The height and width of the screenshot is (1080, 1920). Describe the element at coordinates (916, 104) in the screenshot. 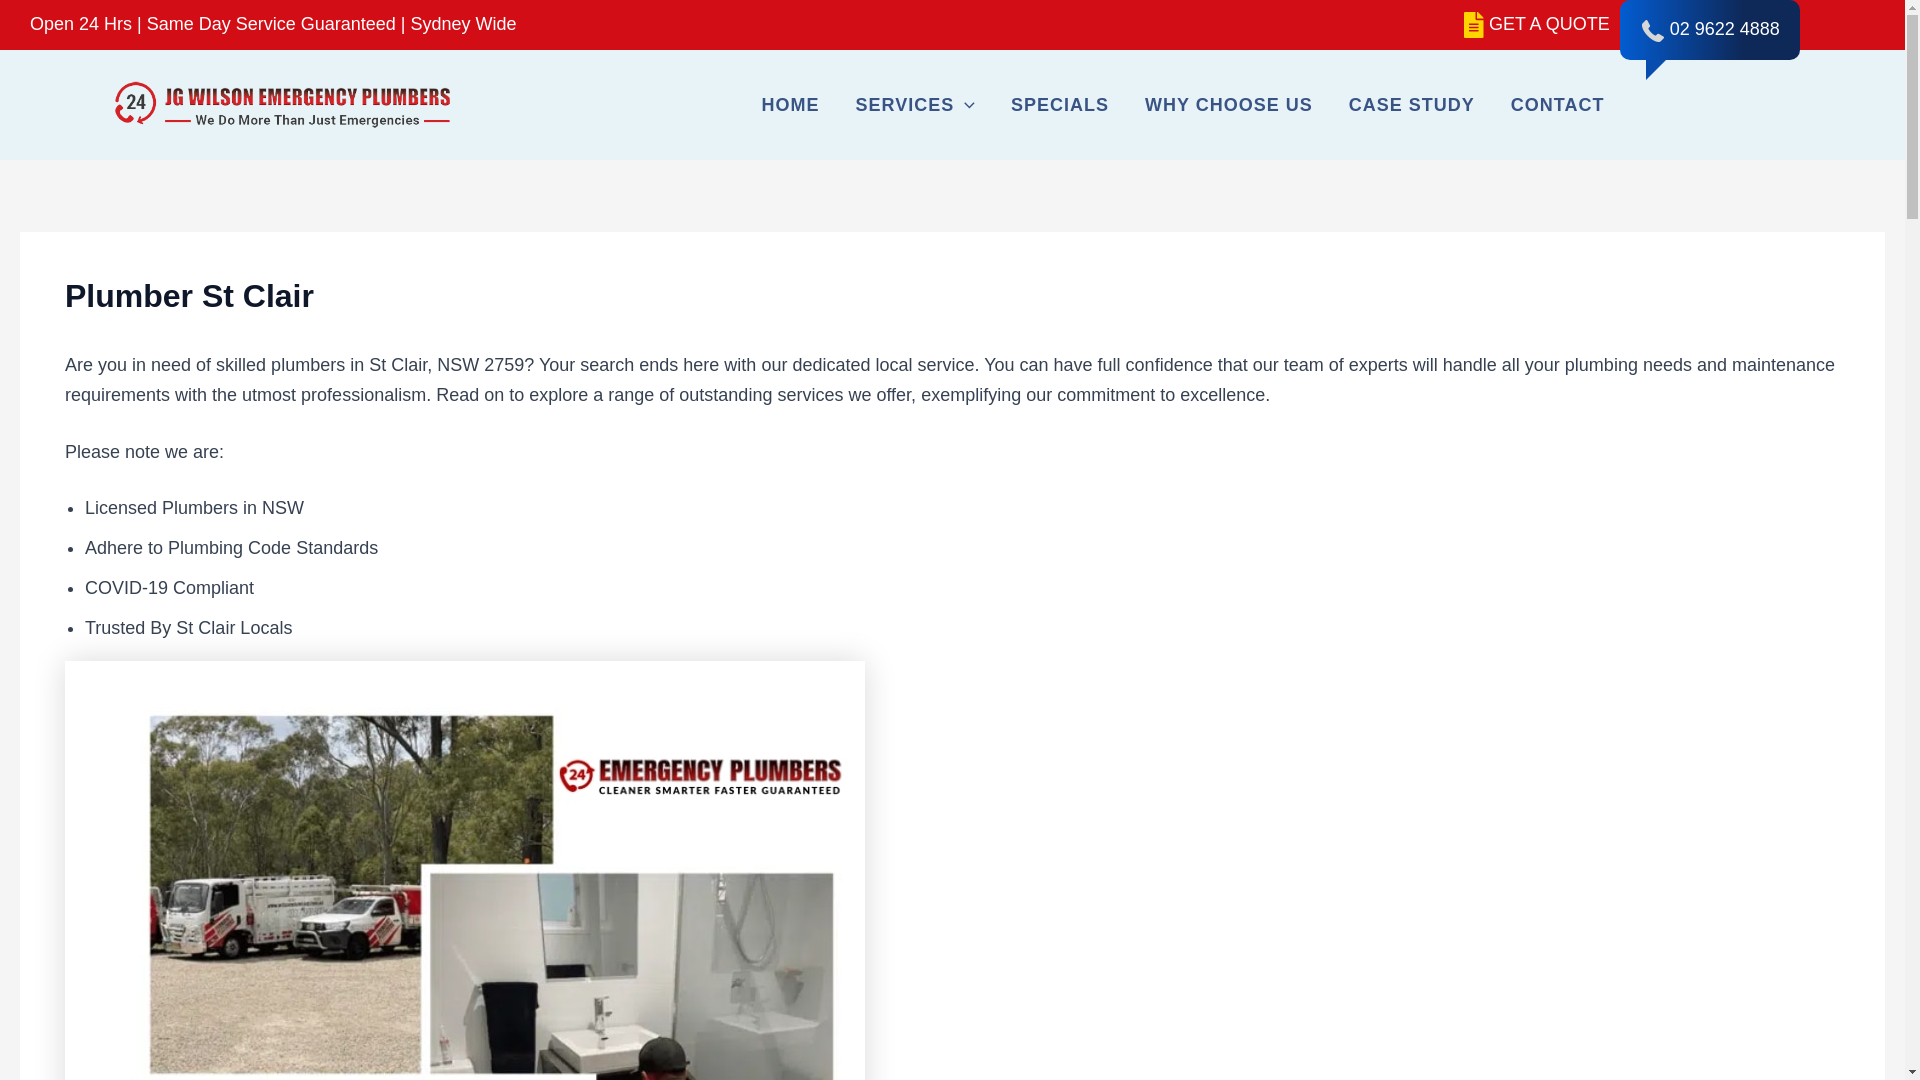

I see `SERVICES` at that location.